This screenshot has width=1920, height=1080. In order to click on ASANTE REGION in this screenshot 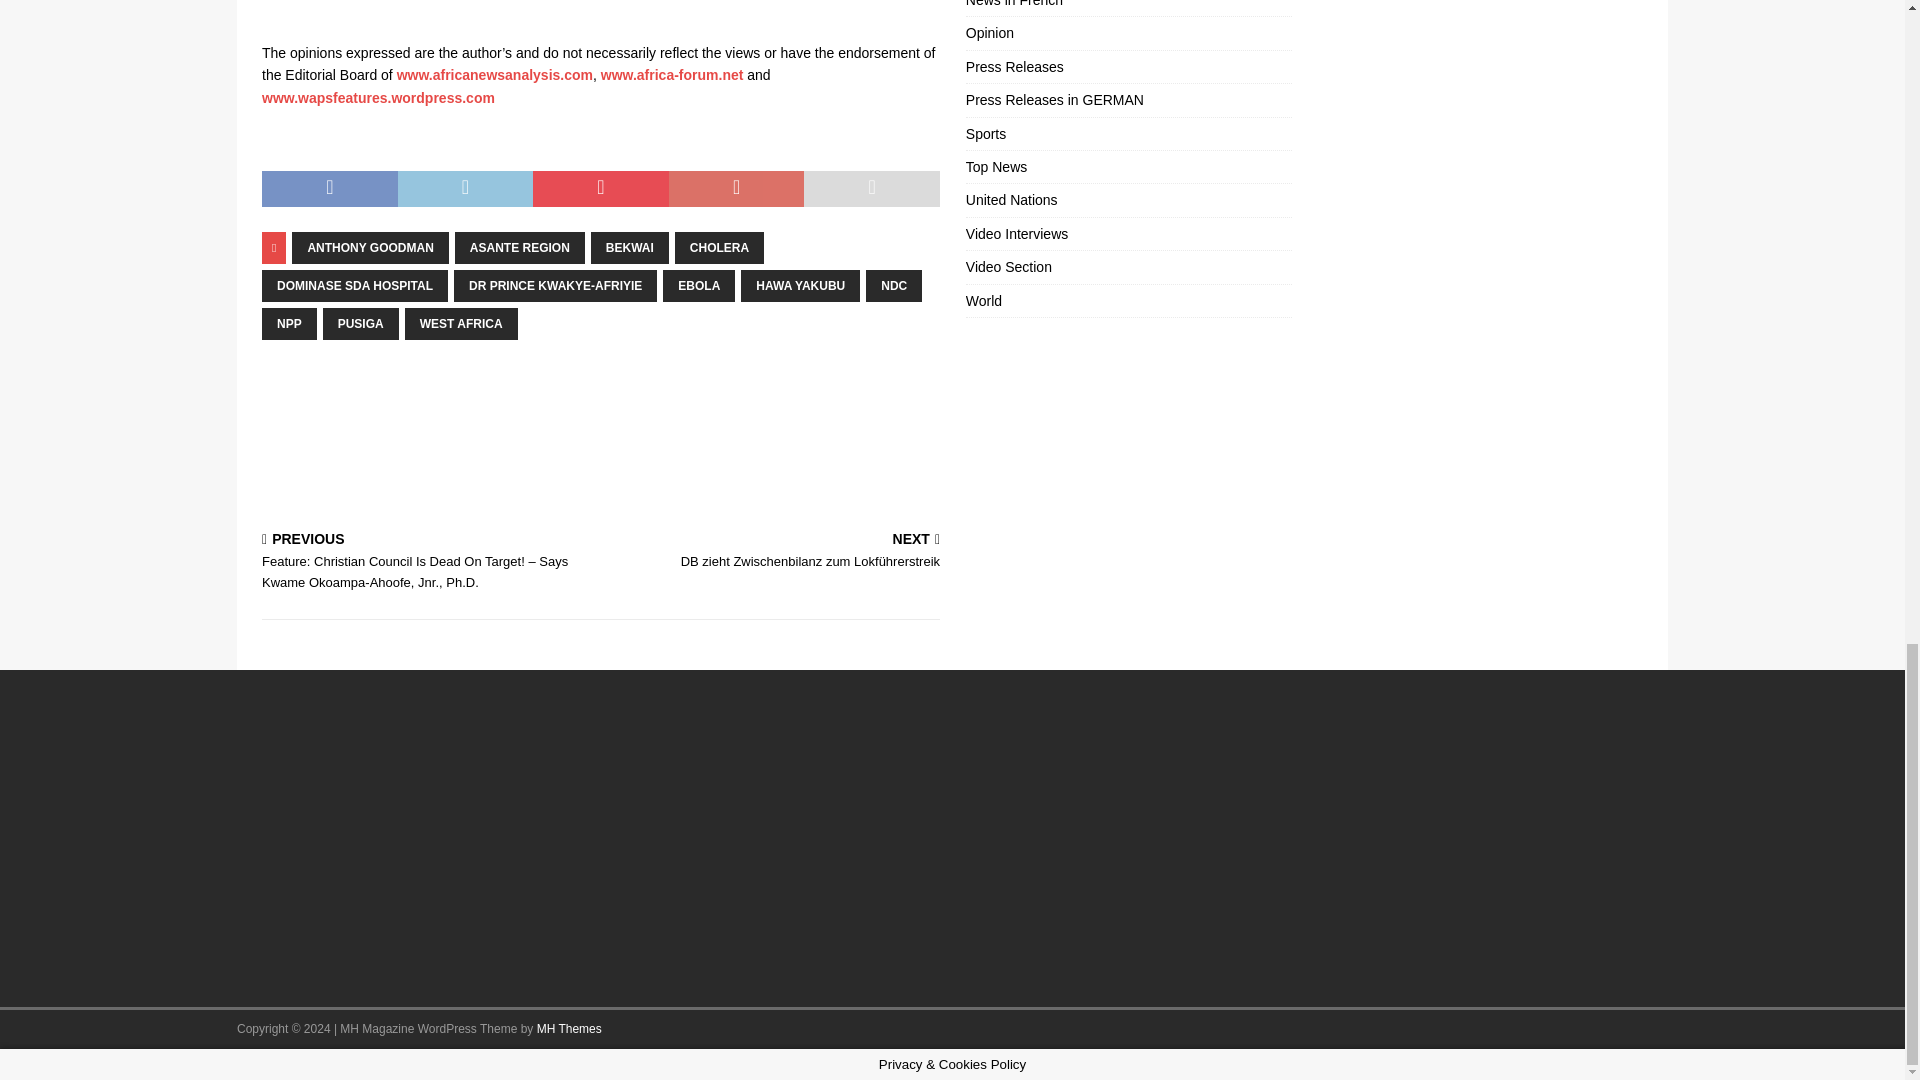, I will do `click(520, 248)`.